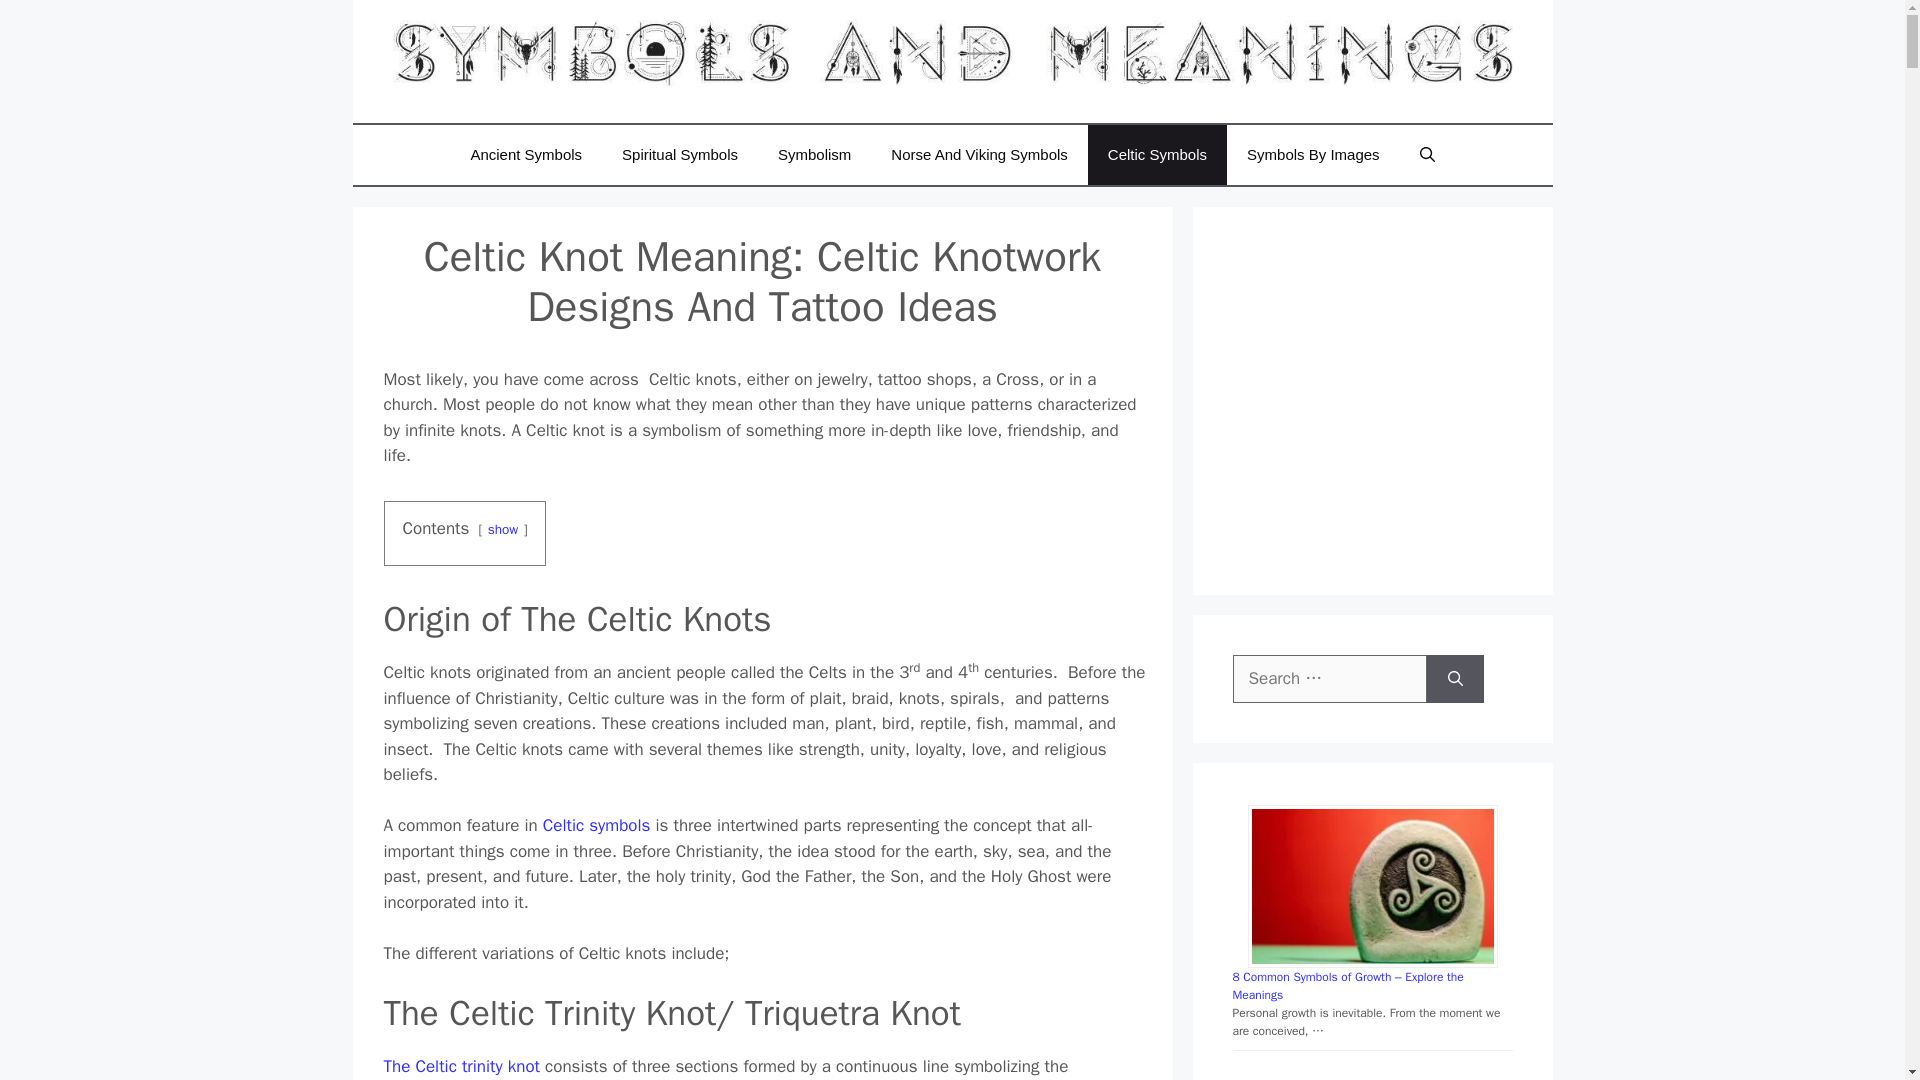 This screenshot has width=1920, height=1080. Describe the element at coordinates (978, 154) in the screenshot. I see `Norse And Viking Symbols` at that location.